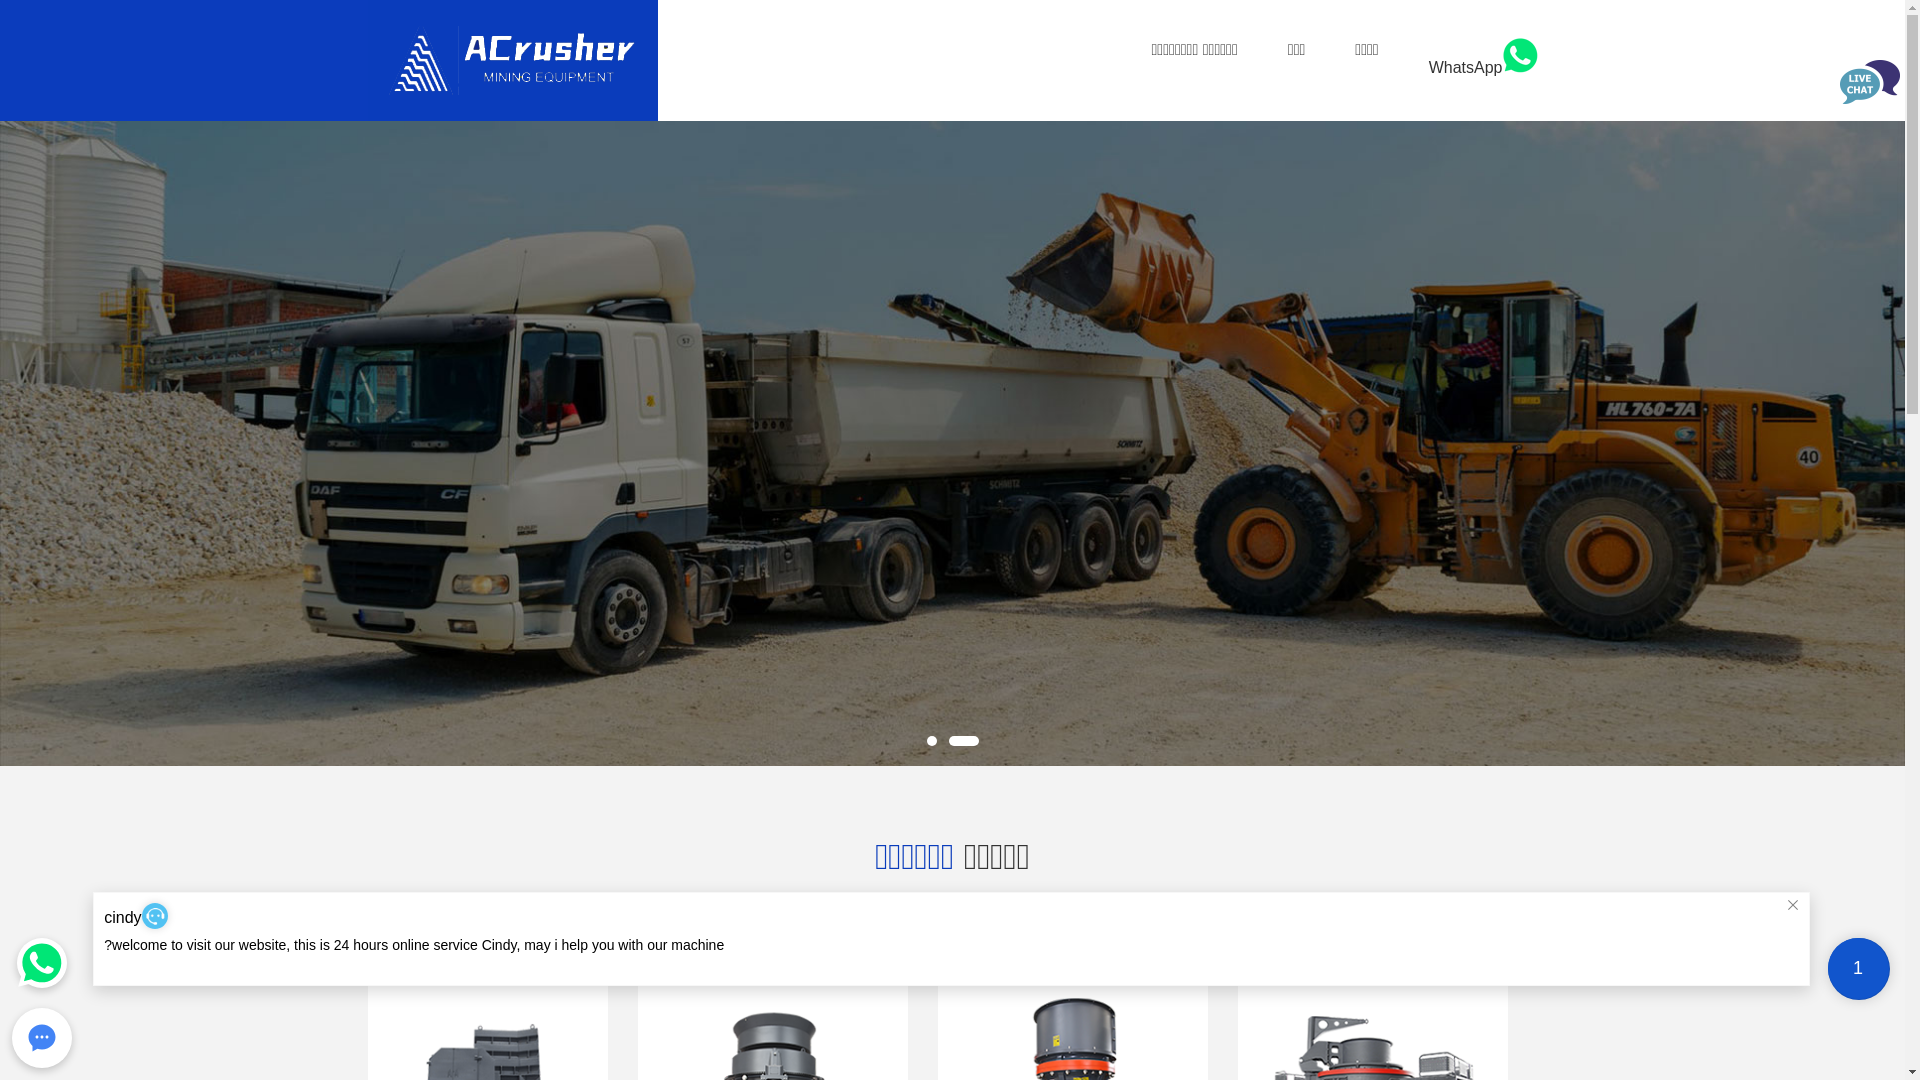 Image resolution: width=1920 pixels, height=1080 pixels. What do you see at coordinates (1484, 68) in the screenshot?
I see `WhatsApp` at bounding box center [1484, 68].